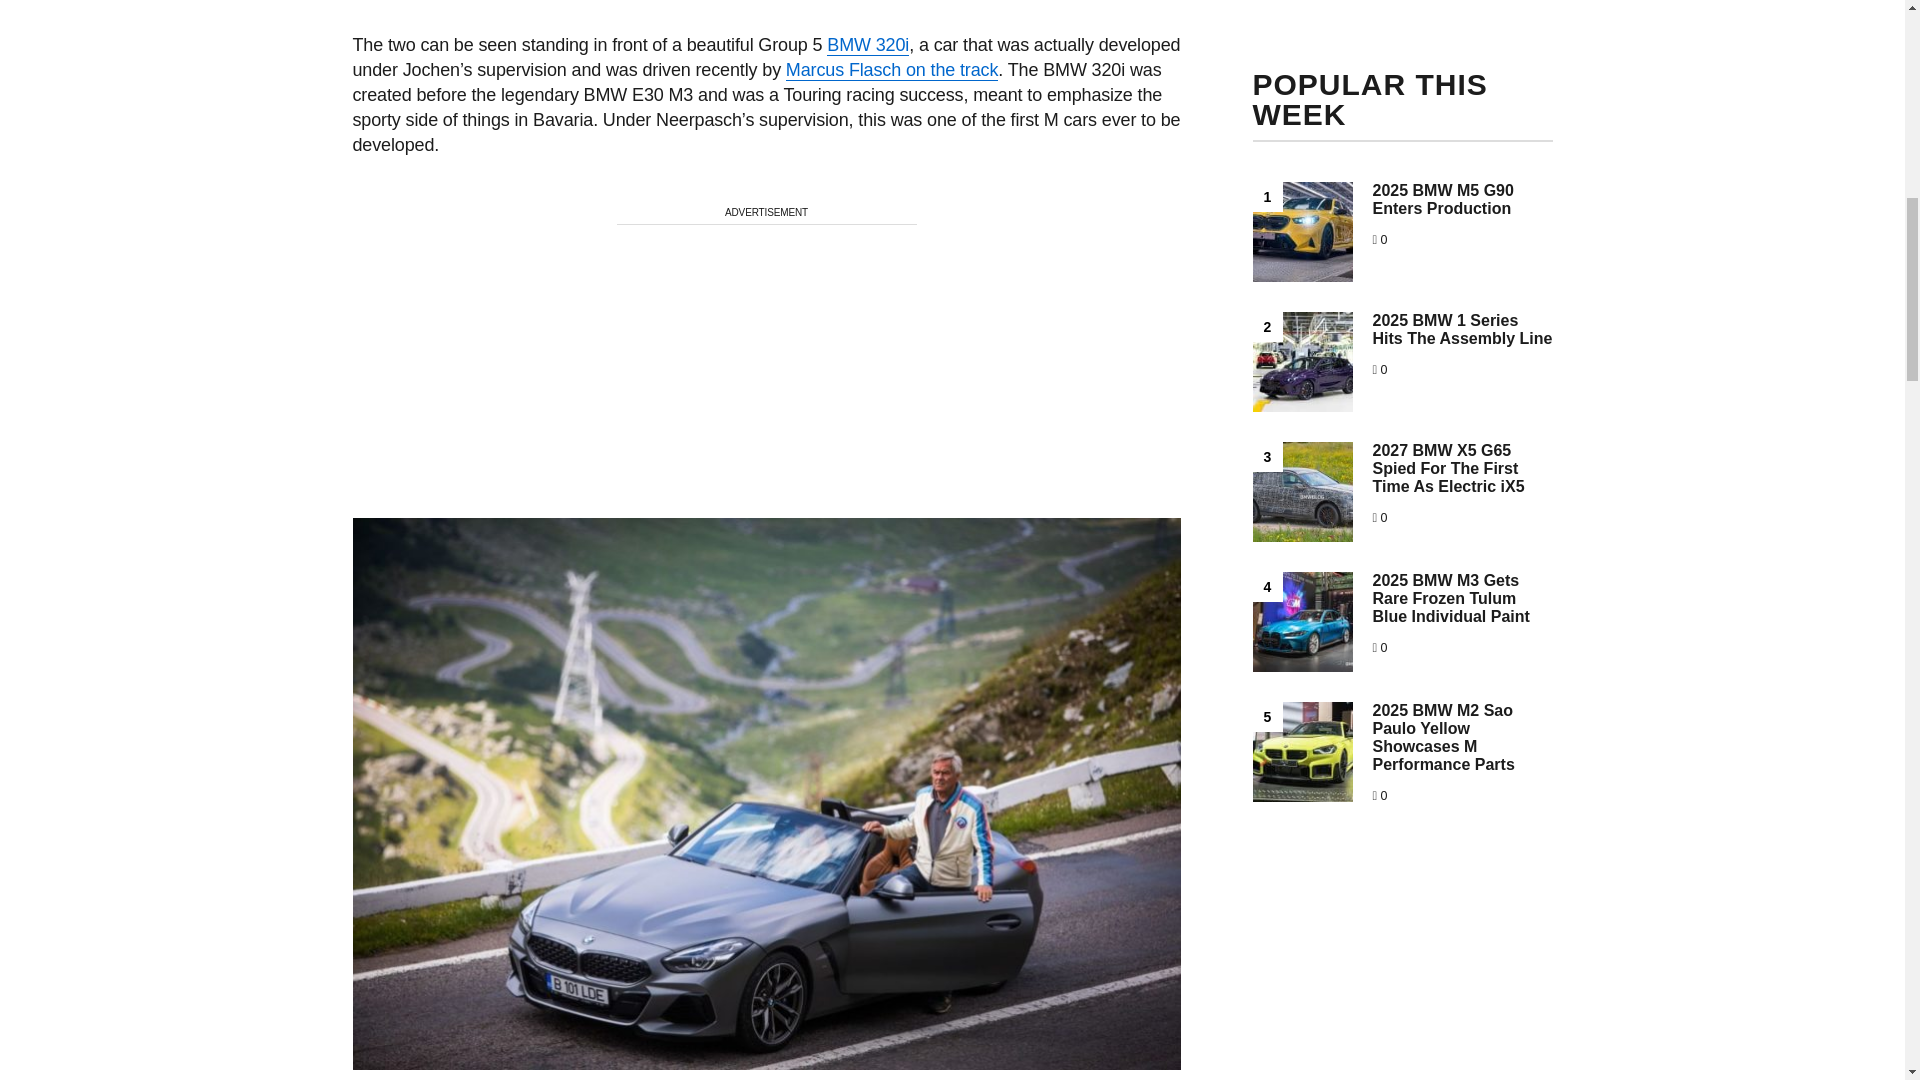  I want to click on 2025 BMW M5 G90 Enters Production, so click(1442, 200).